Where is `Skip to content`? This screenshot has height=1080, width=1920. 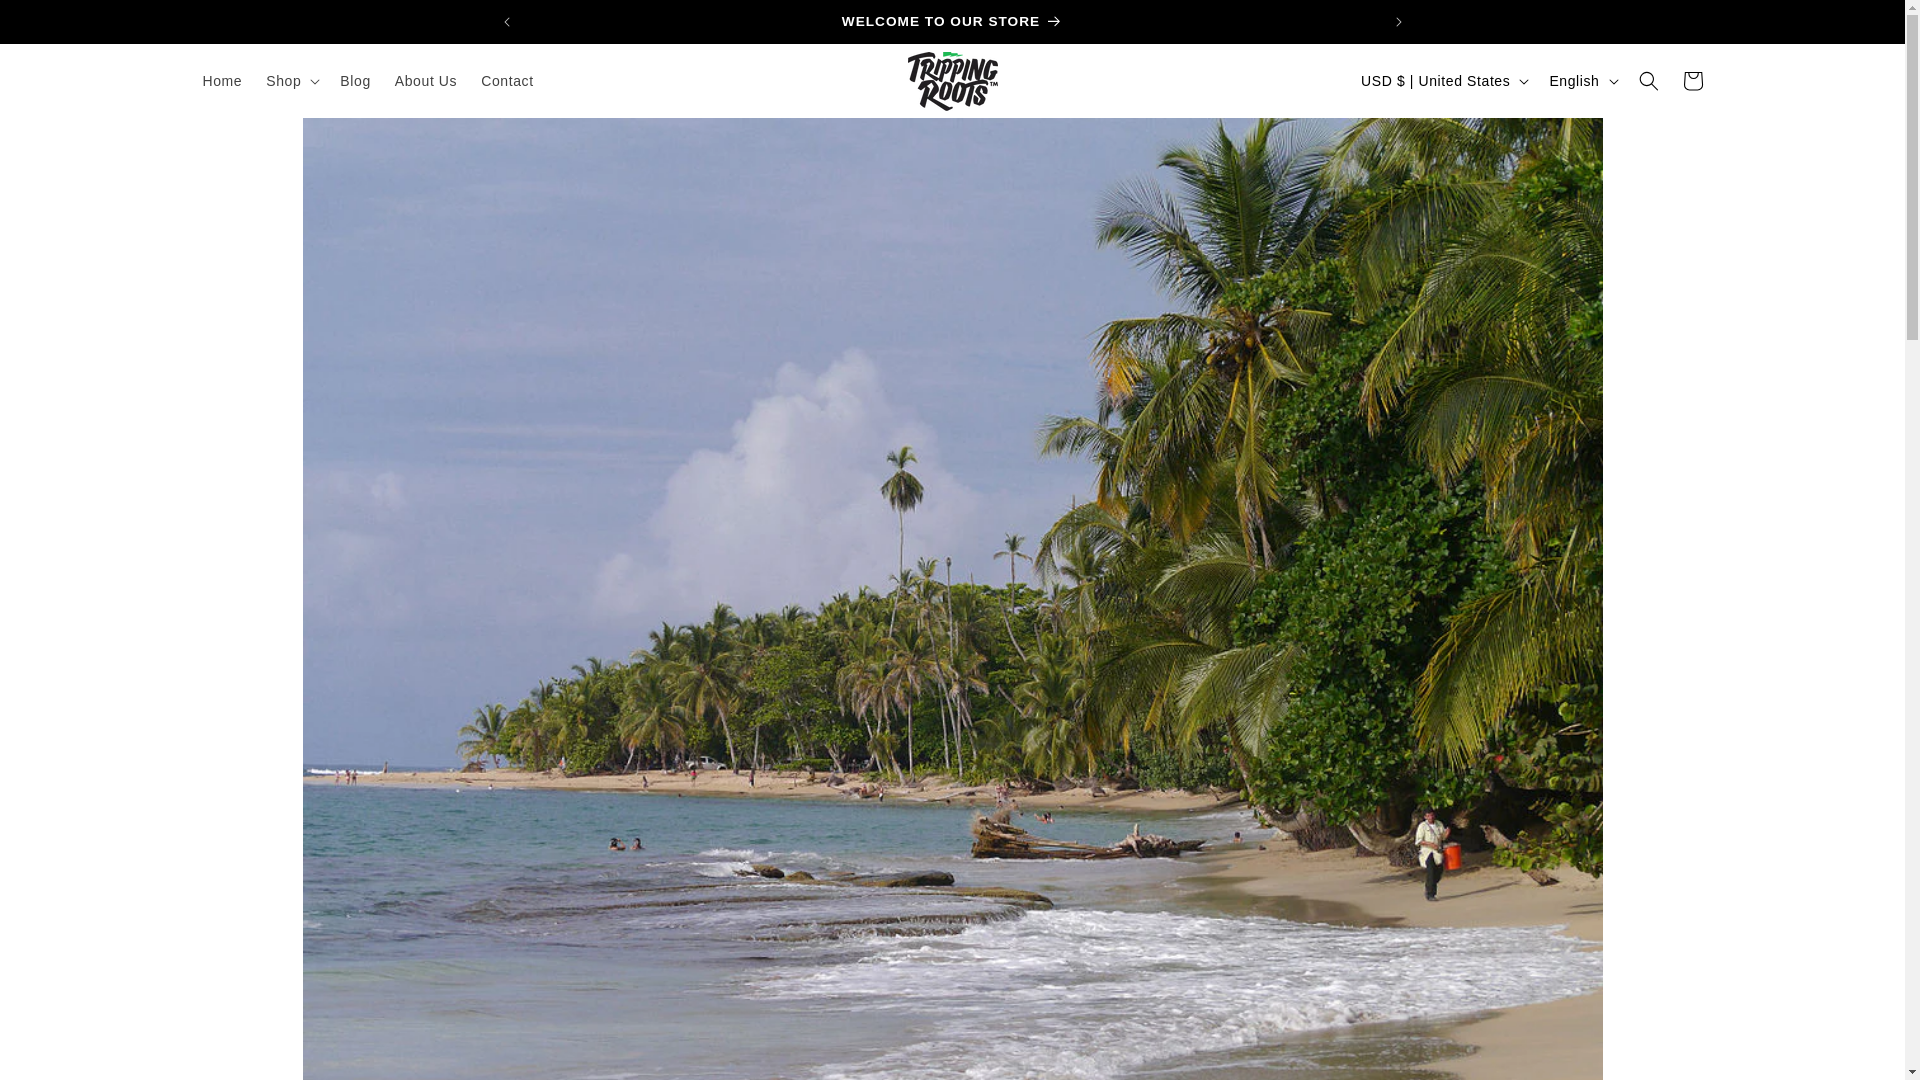 Skip to content is located at coordinates (60, 23).